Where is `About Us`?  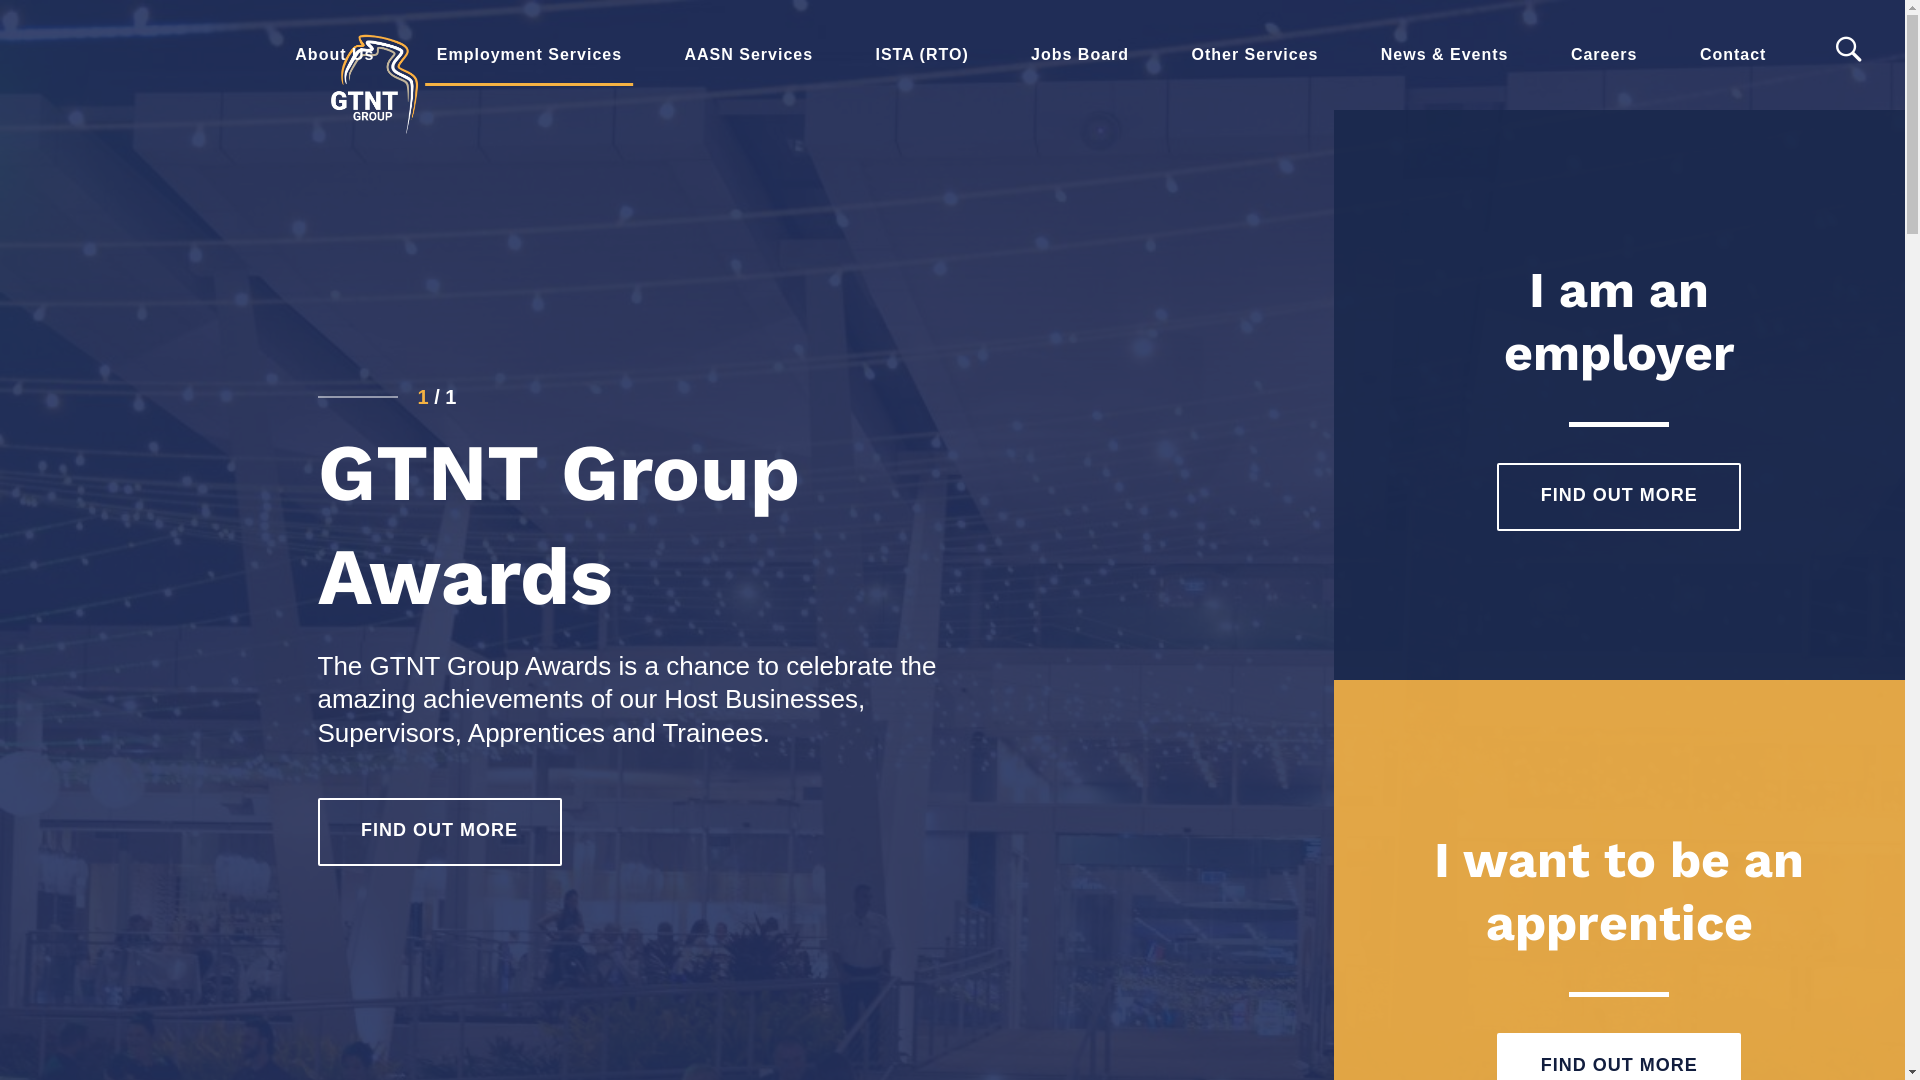 About Us is located at coordinates (334, 55).